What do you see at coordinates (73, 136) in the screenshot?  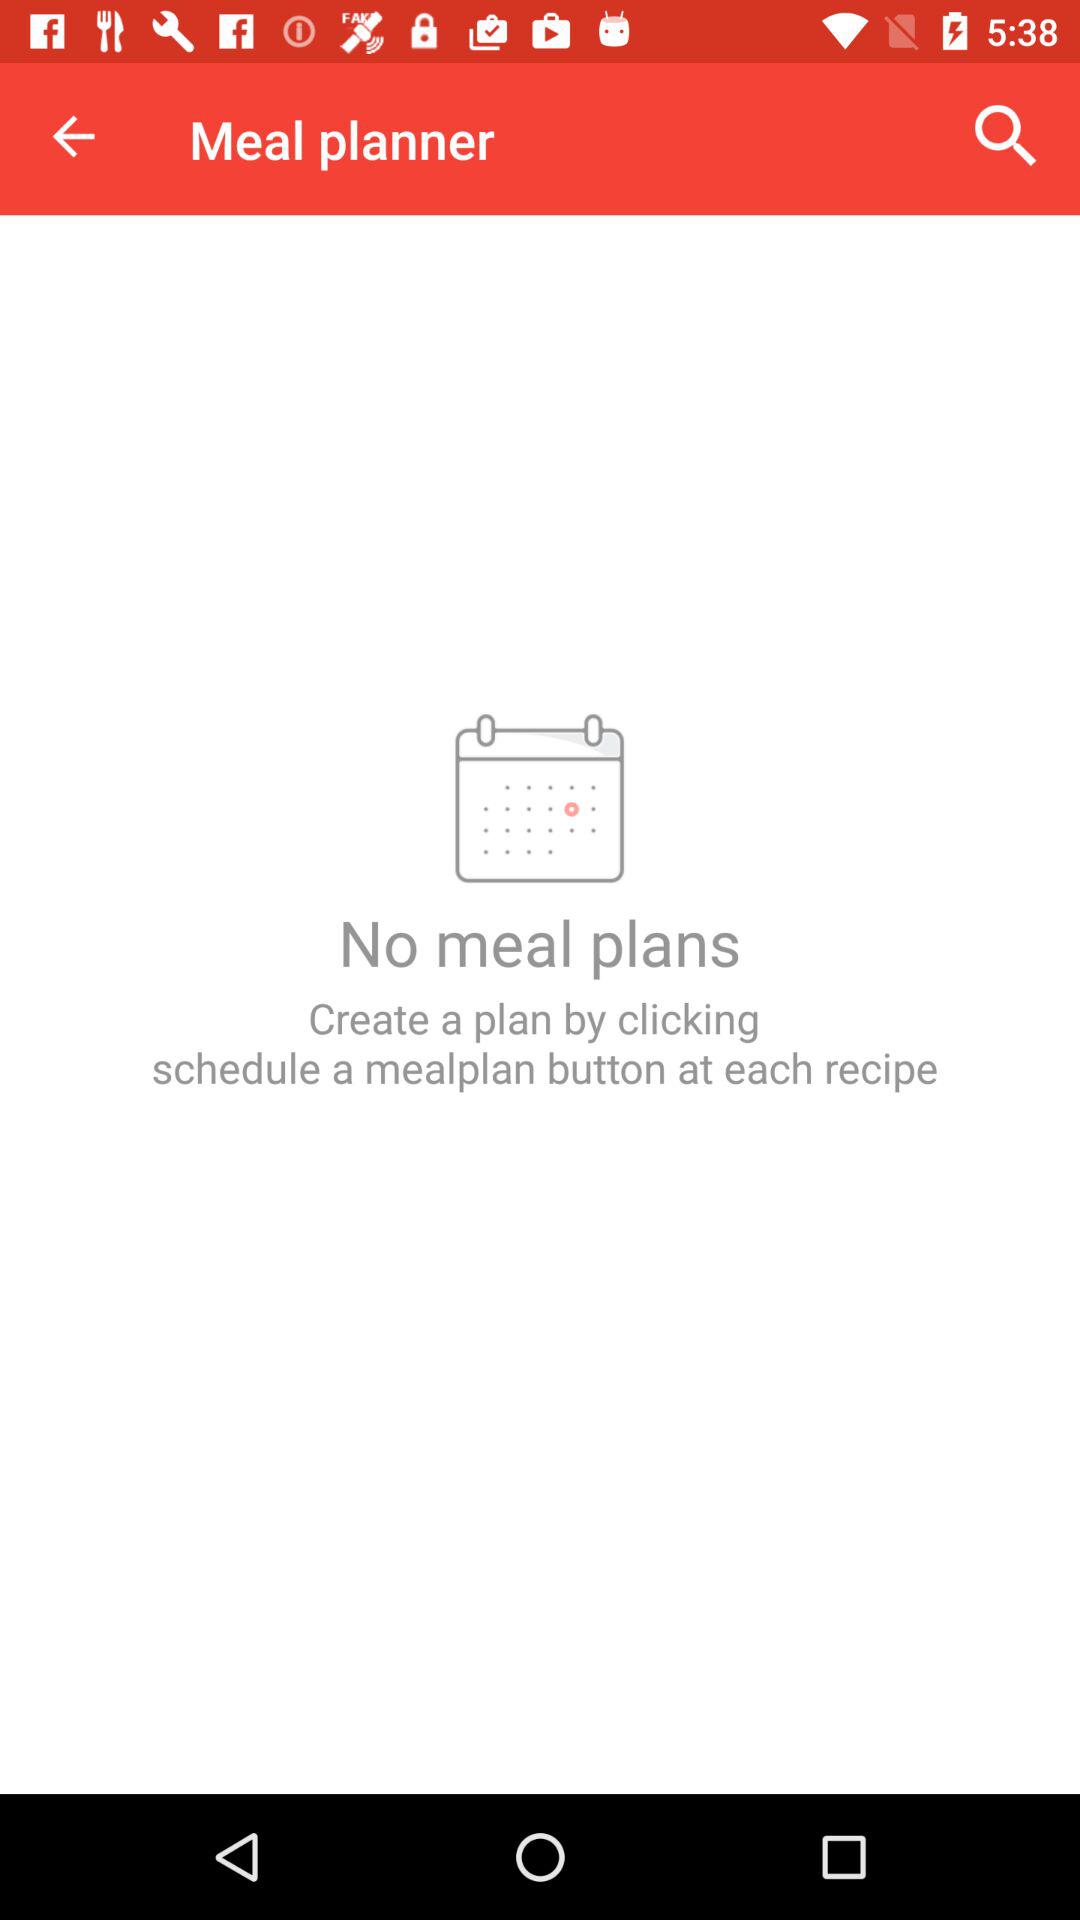 I see `open icon to the left of the meal planner item` at bounding box center [73, 136].